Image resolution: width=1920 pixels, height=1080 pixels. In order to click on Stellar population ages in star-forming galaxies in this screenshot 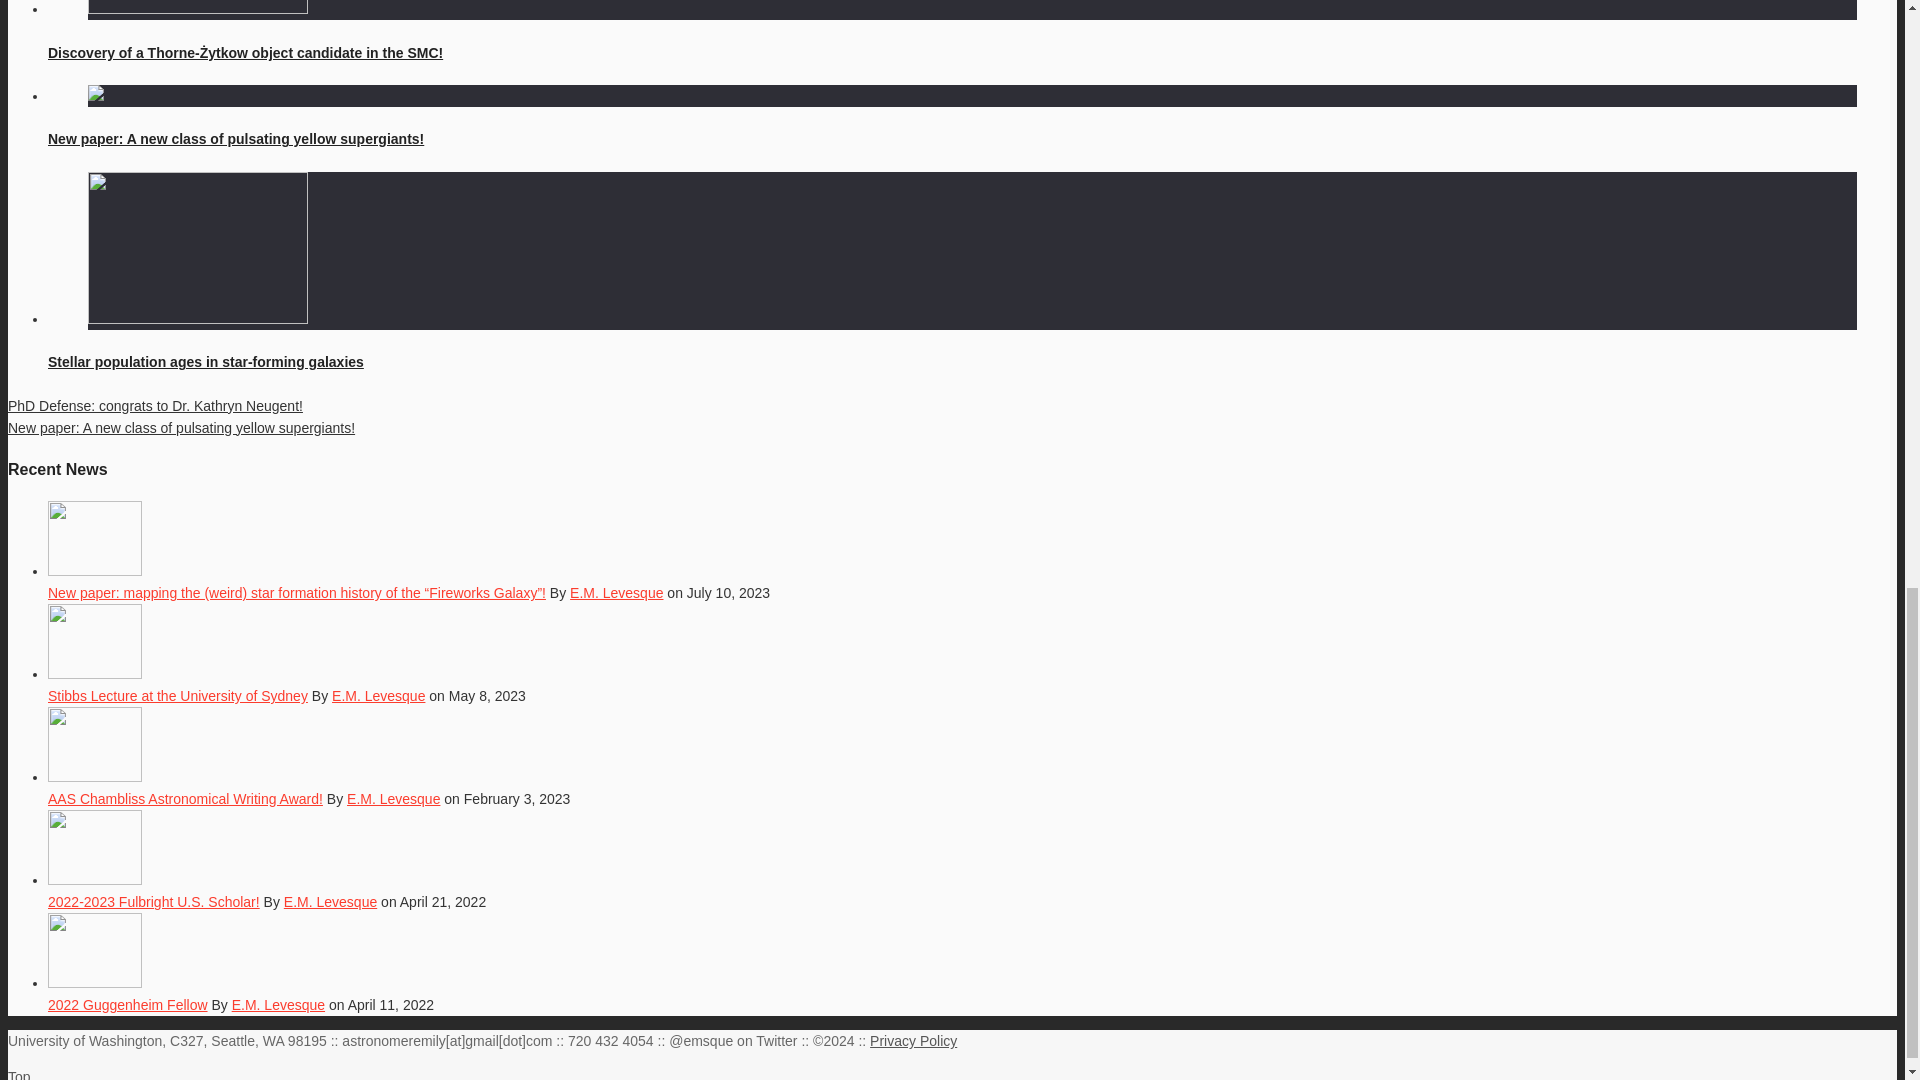, I will do `click(206, 362)`.